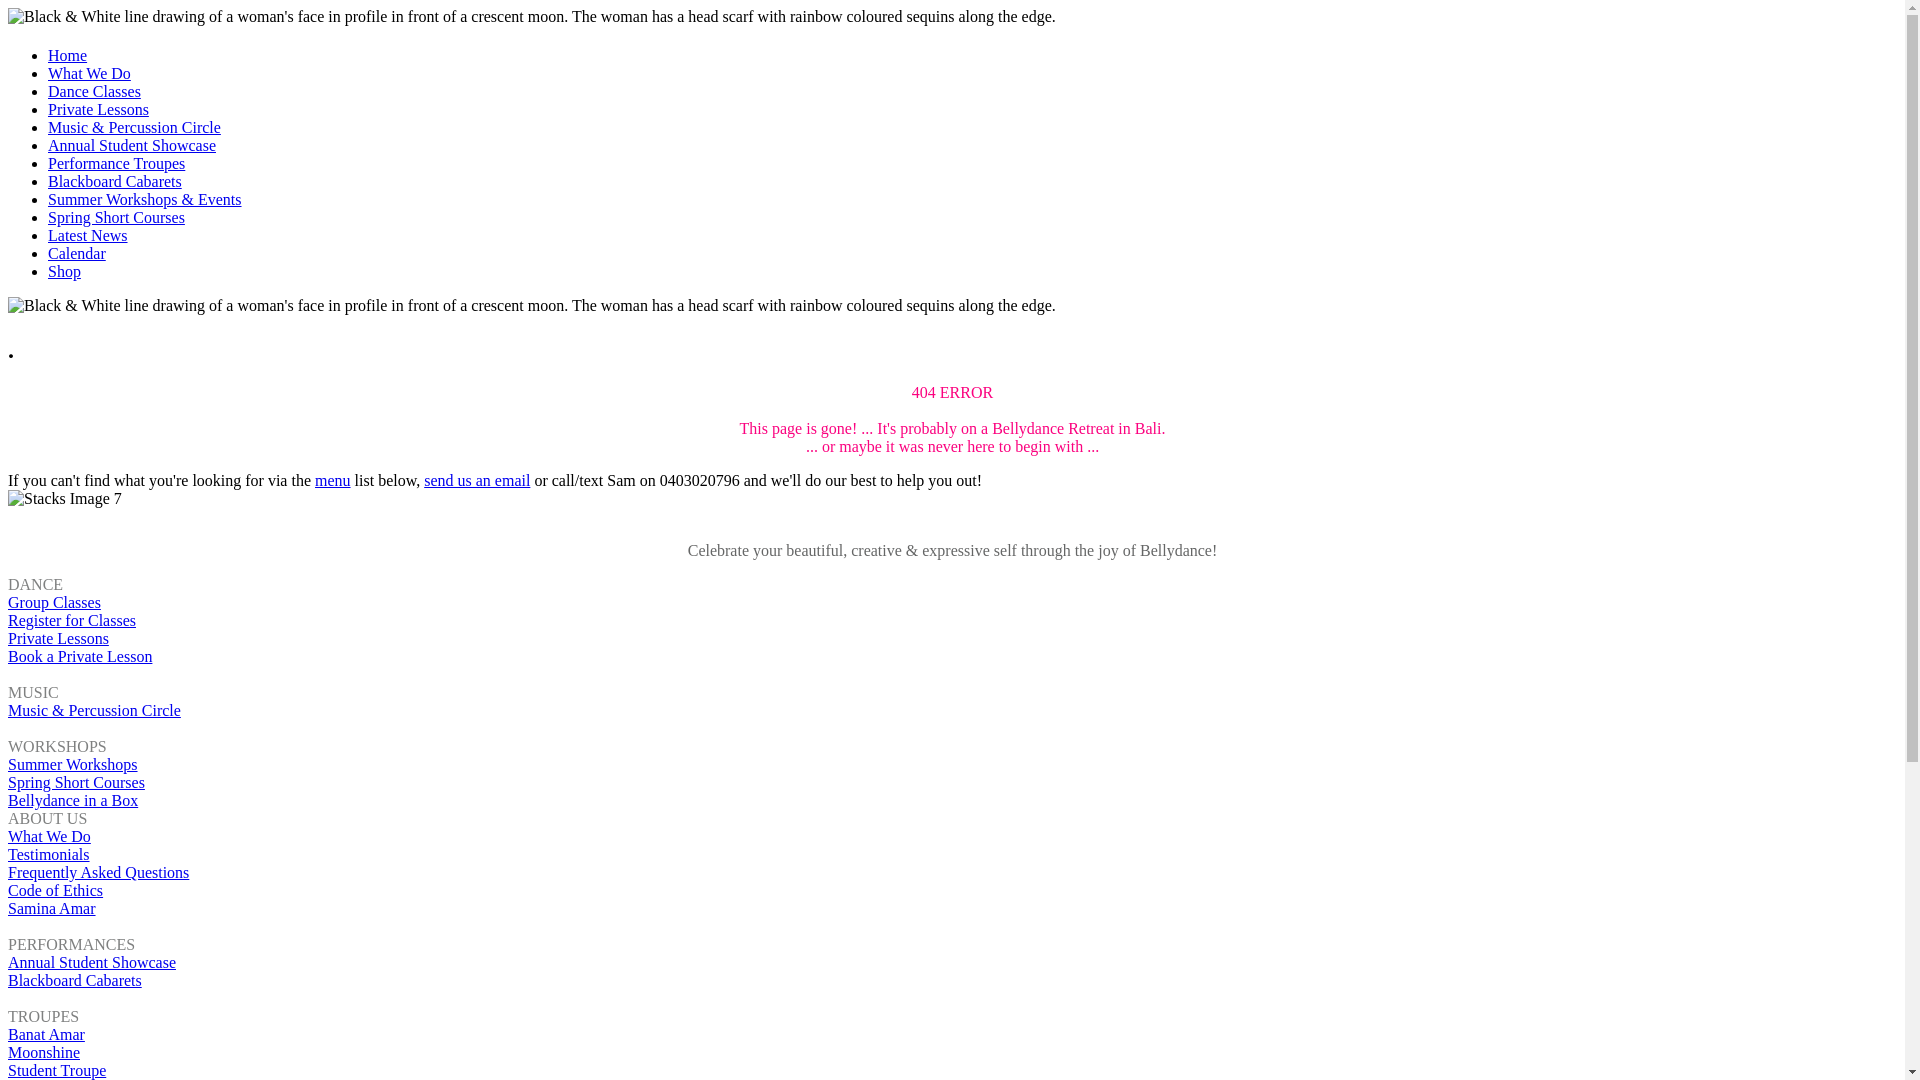  What do you see at coordinates (92, 962) in the screenshot?
I see `Annual Student Showcase` at bounding box center [92, 962].